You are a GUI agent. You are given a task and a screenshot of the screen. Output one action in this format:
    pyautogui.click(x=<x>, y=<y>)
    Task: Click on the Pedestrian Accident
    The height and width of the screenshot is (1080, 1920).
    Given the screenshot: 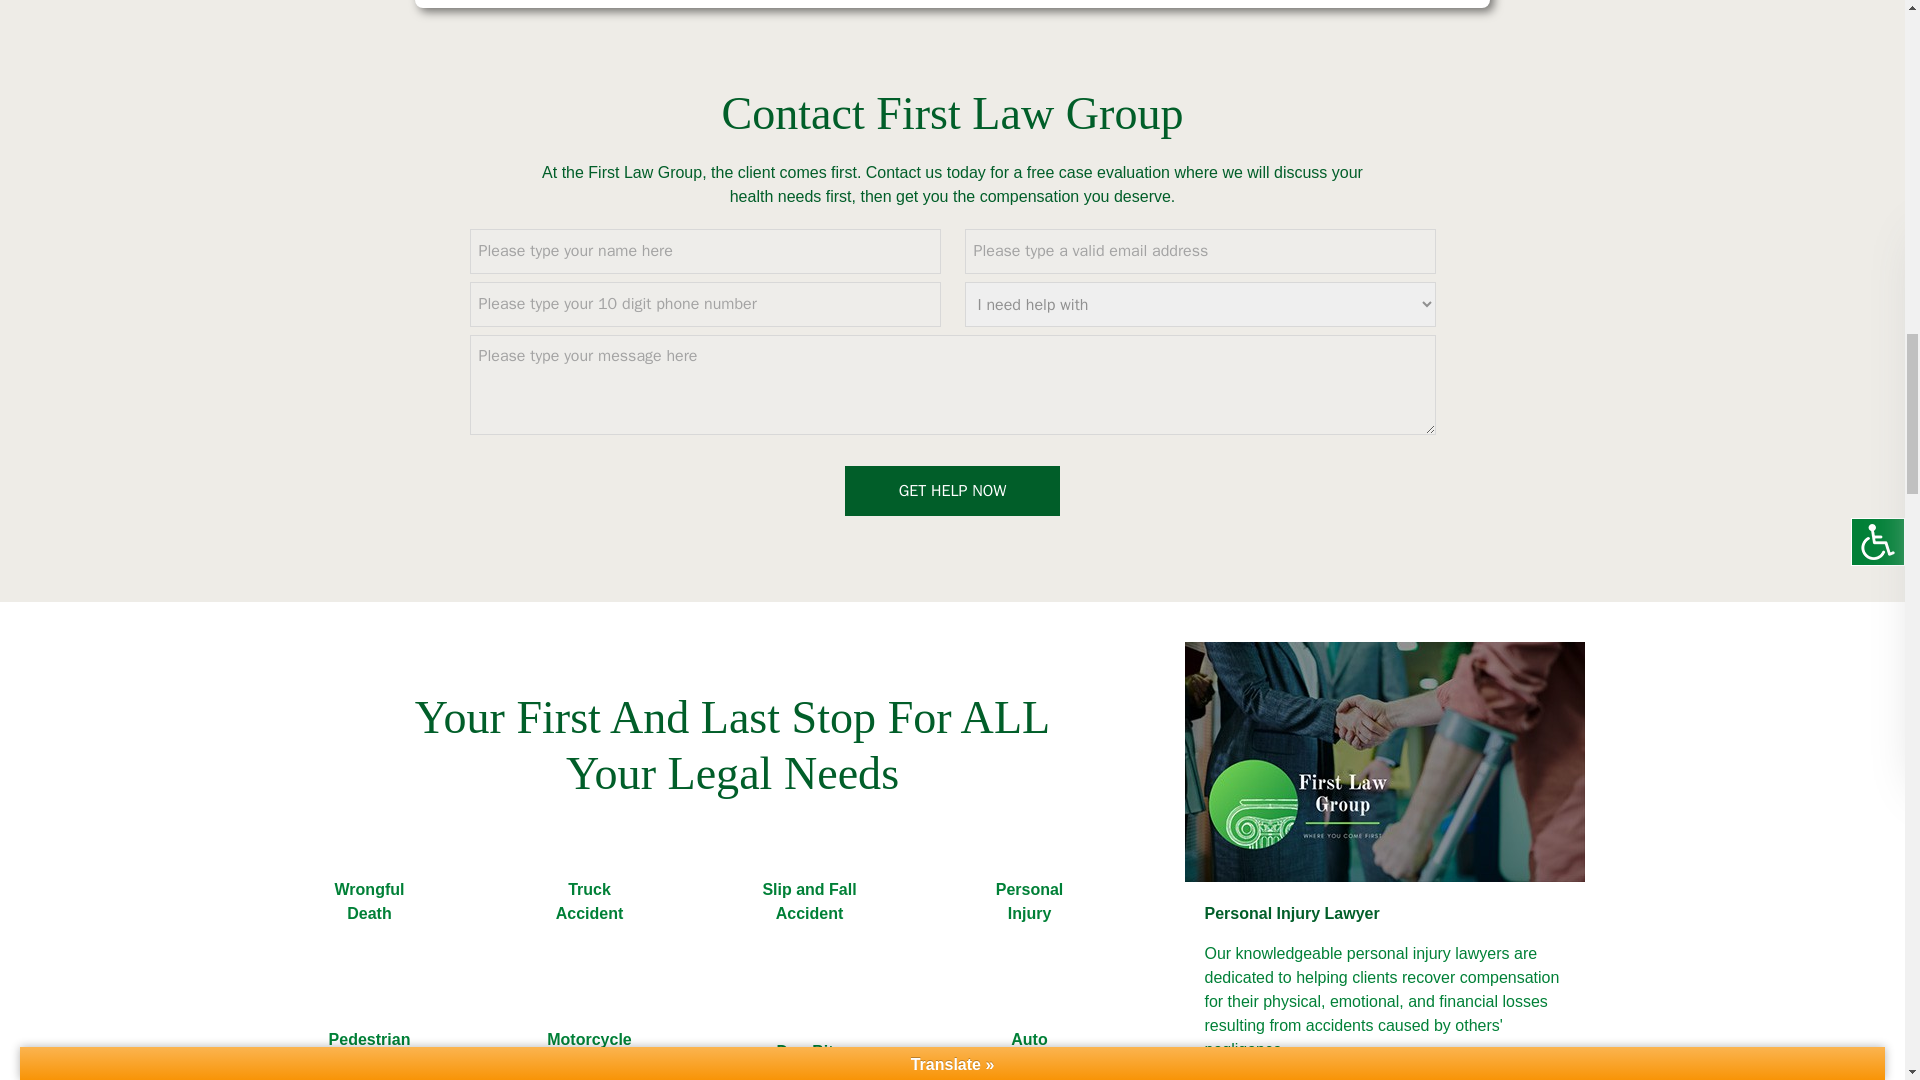 What is the action you would take?
    pyautogui.click(x=368, y=1034)
    